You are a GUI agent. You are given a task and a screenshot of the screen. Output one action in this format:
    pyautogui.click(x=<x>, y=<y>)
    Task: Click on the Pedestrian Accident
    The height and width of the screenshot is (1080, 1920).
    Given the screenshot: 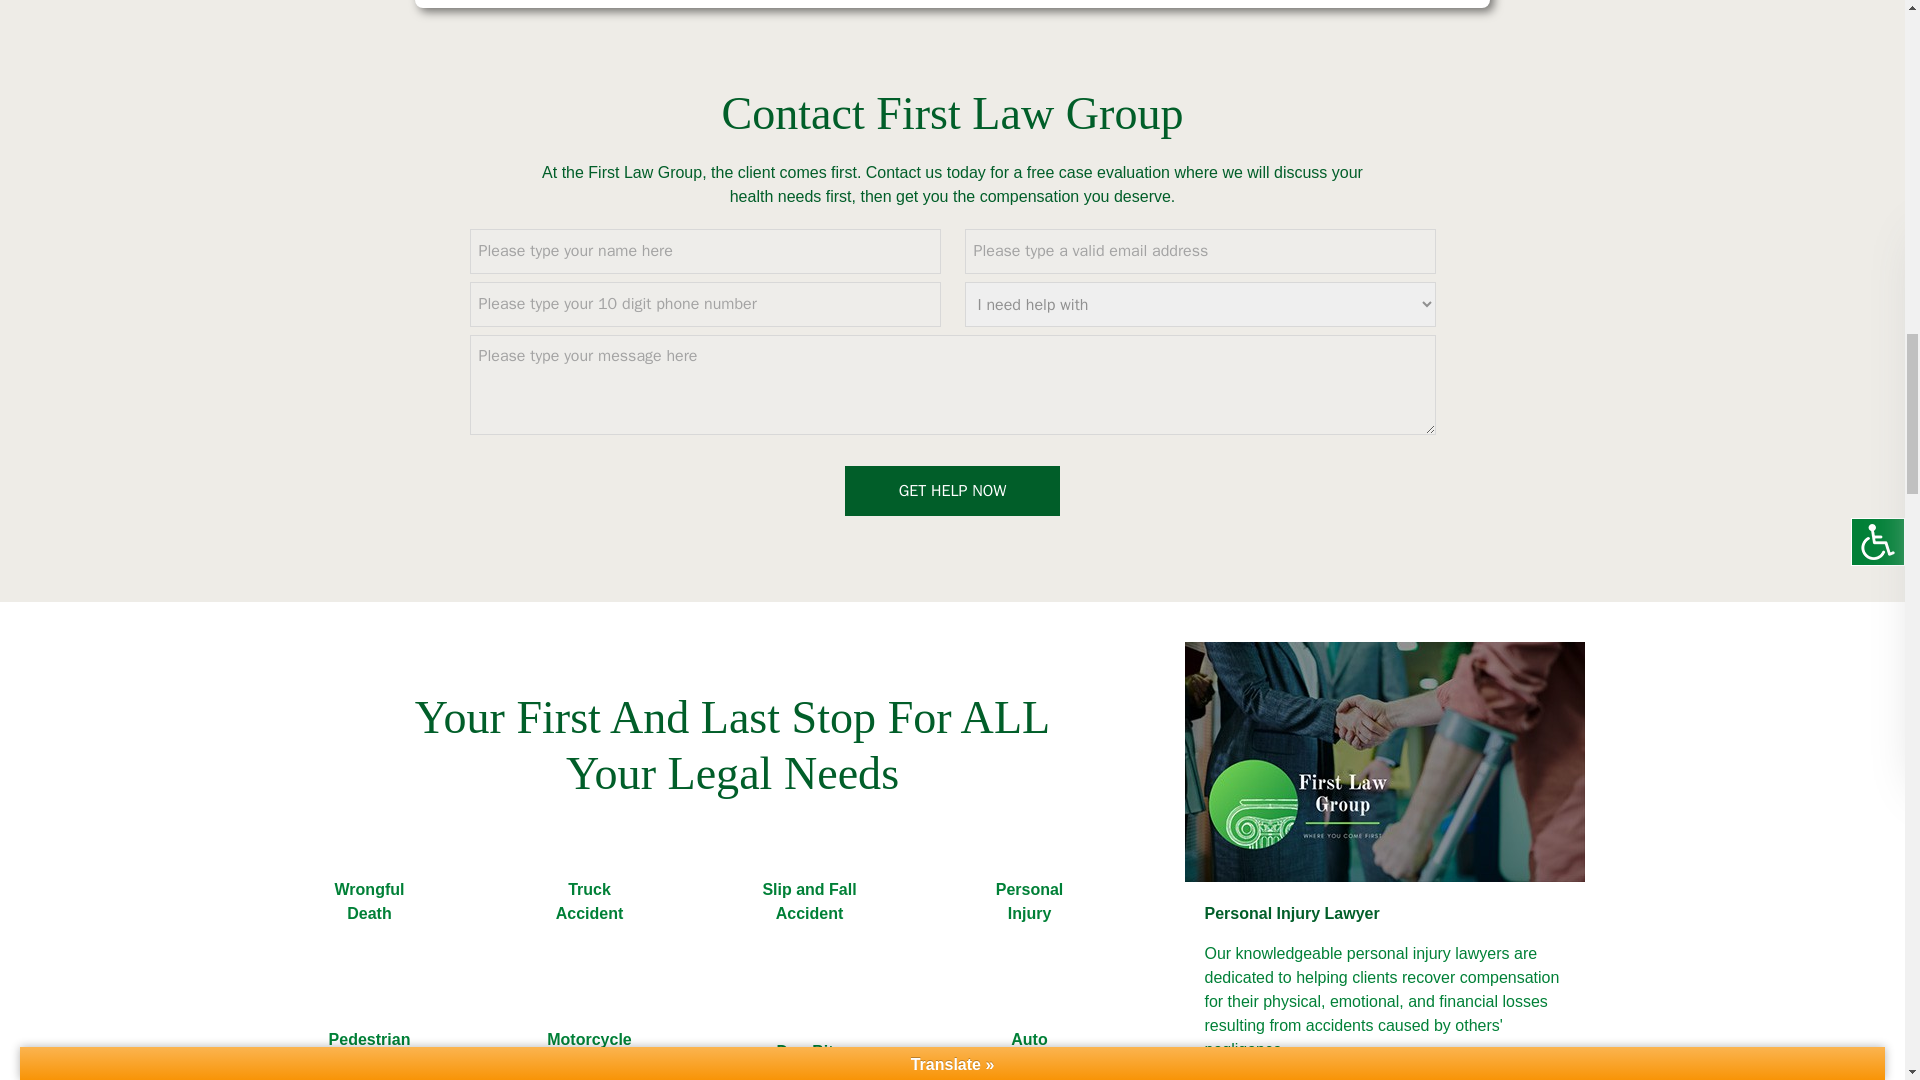 What is the action you would take?
    pyautogui.click(x=368, y=1034)
    